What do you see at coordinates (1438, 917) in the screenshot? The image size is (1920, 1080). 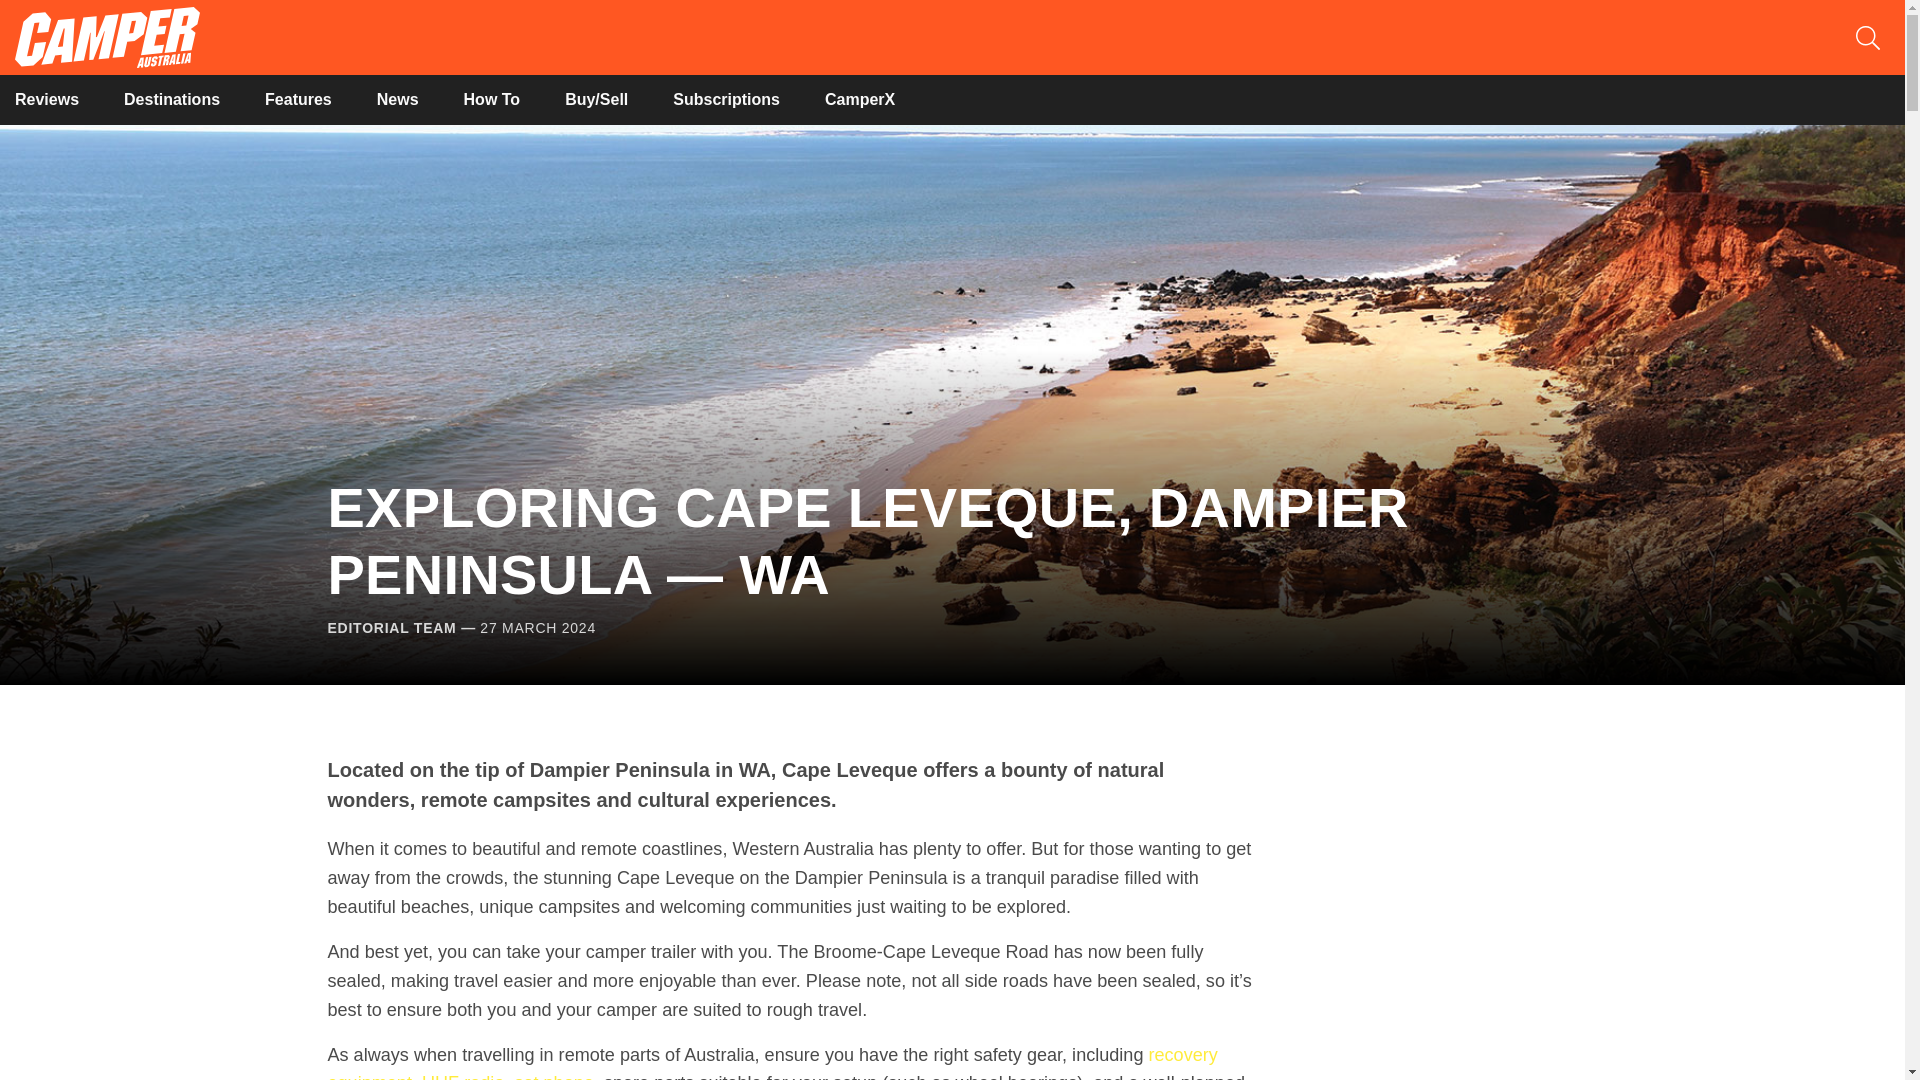 I see `3rd party ad content` at bounding box center [1438, 917].